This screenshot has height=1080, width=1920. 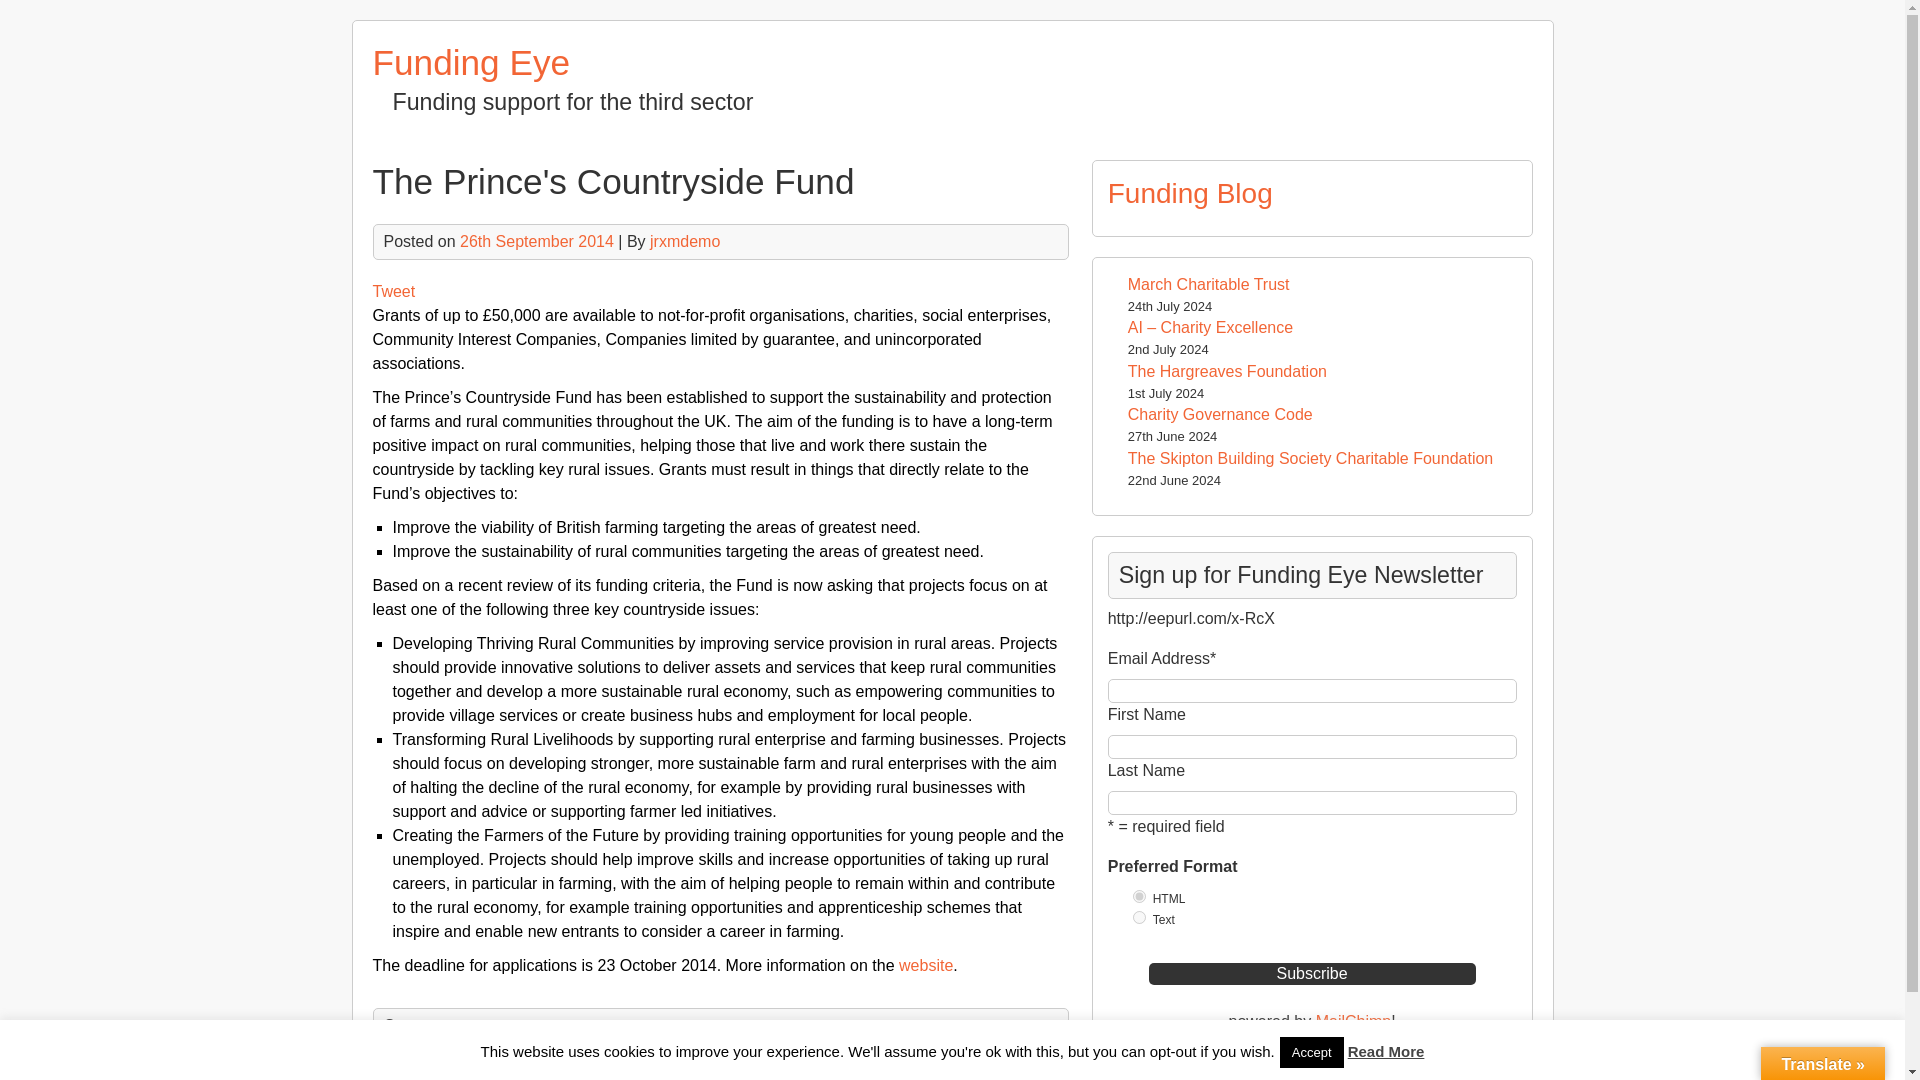 What do you see at coordinates (1190, 194) in the screenshot?
I see `Funding Blog` at bounding box center [1190, 194].